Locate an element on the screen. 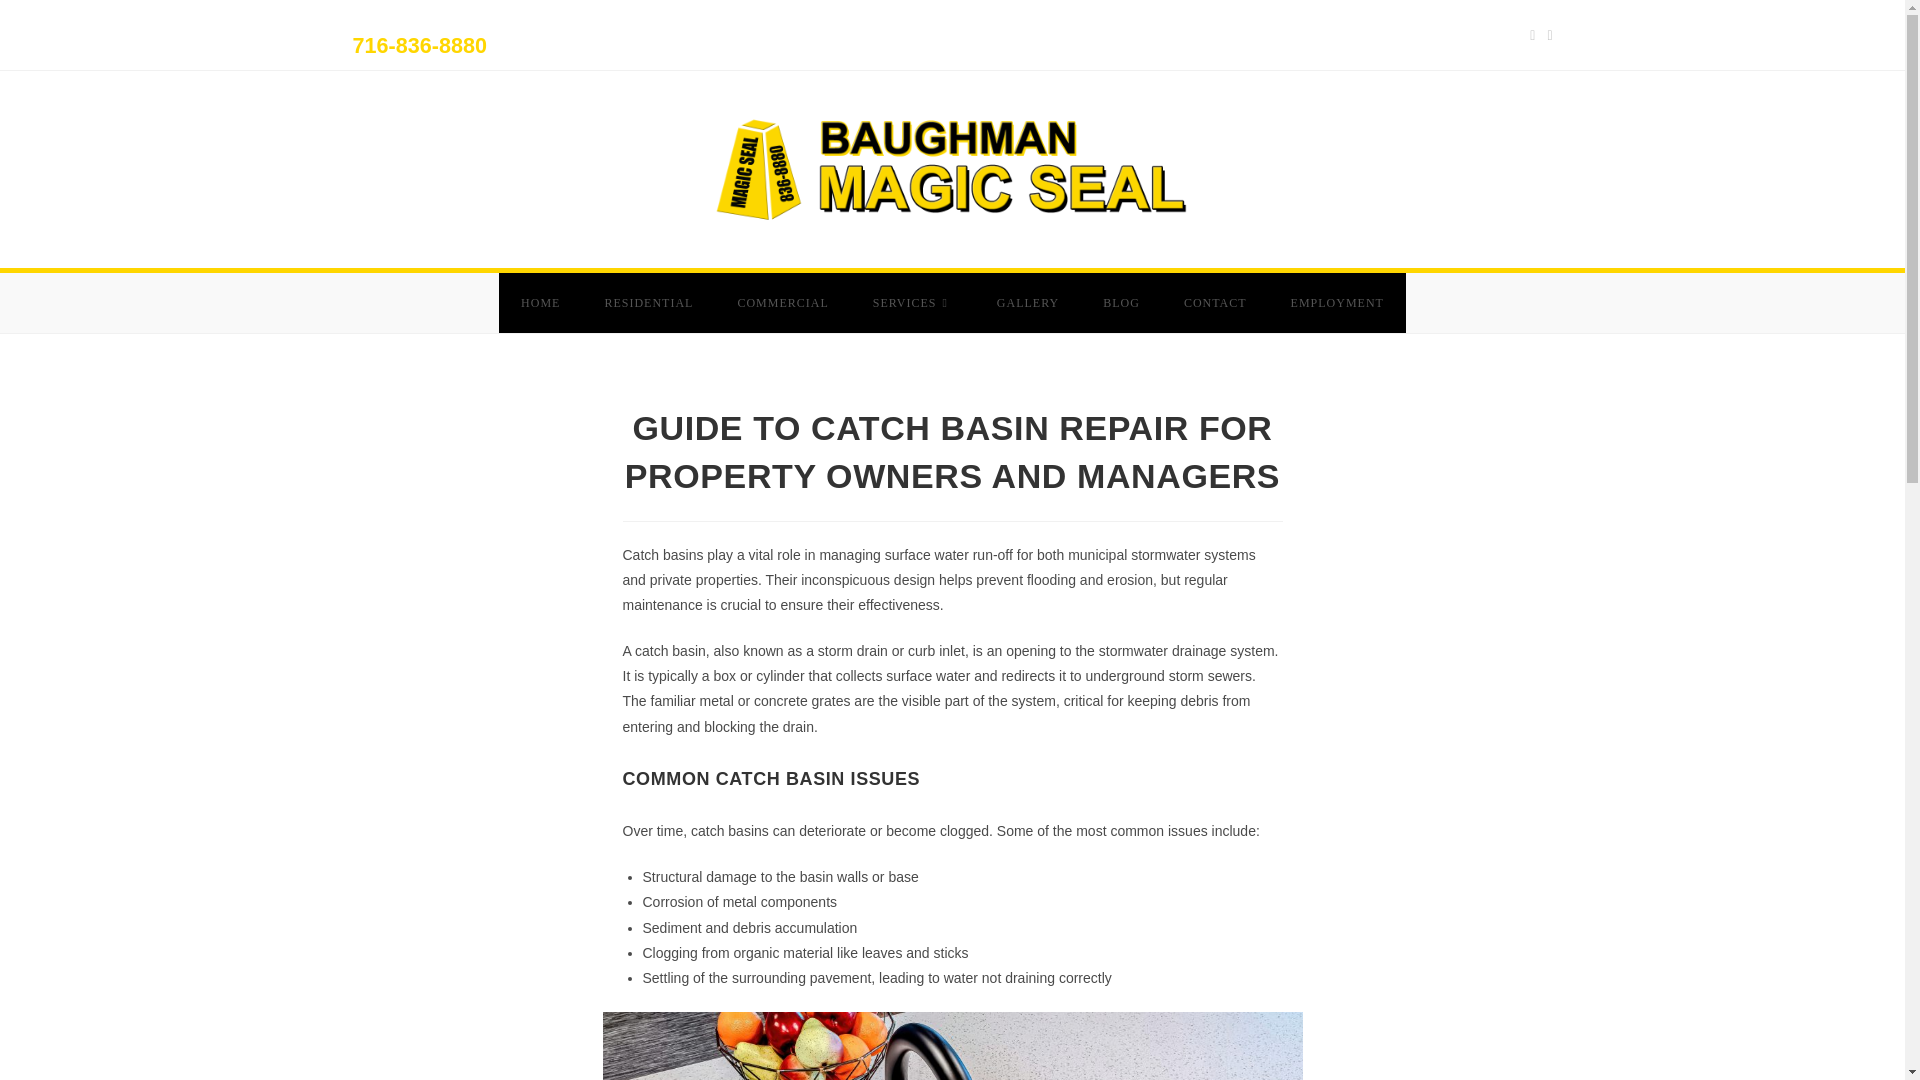  COMMERCIAL is located at coordinates (782, 302).